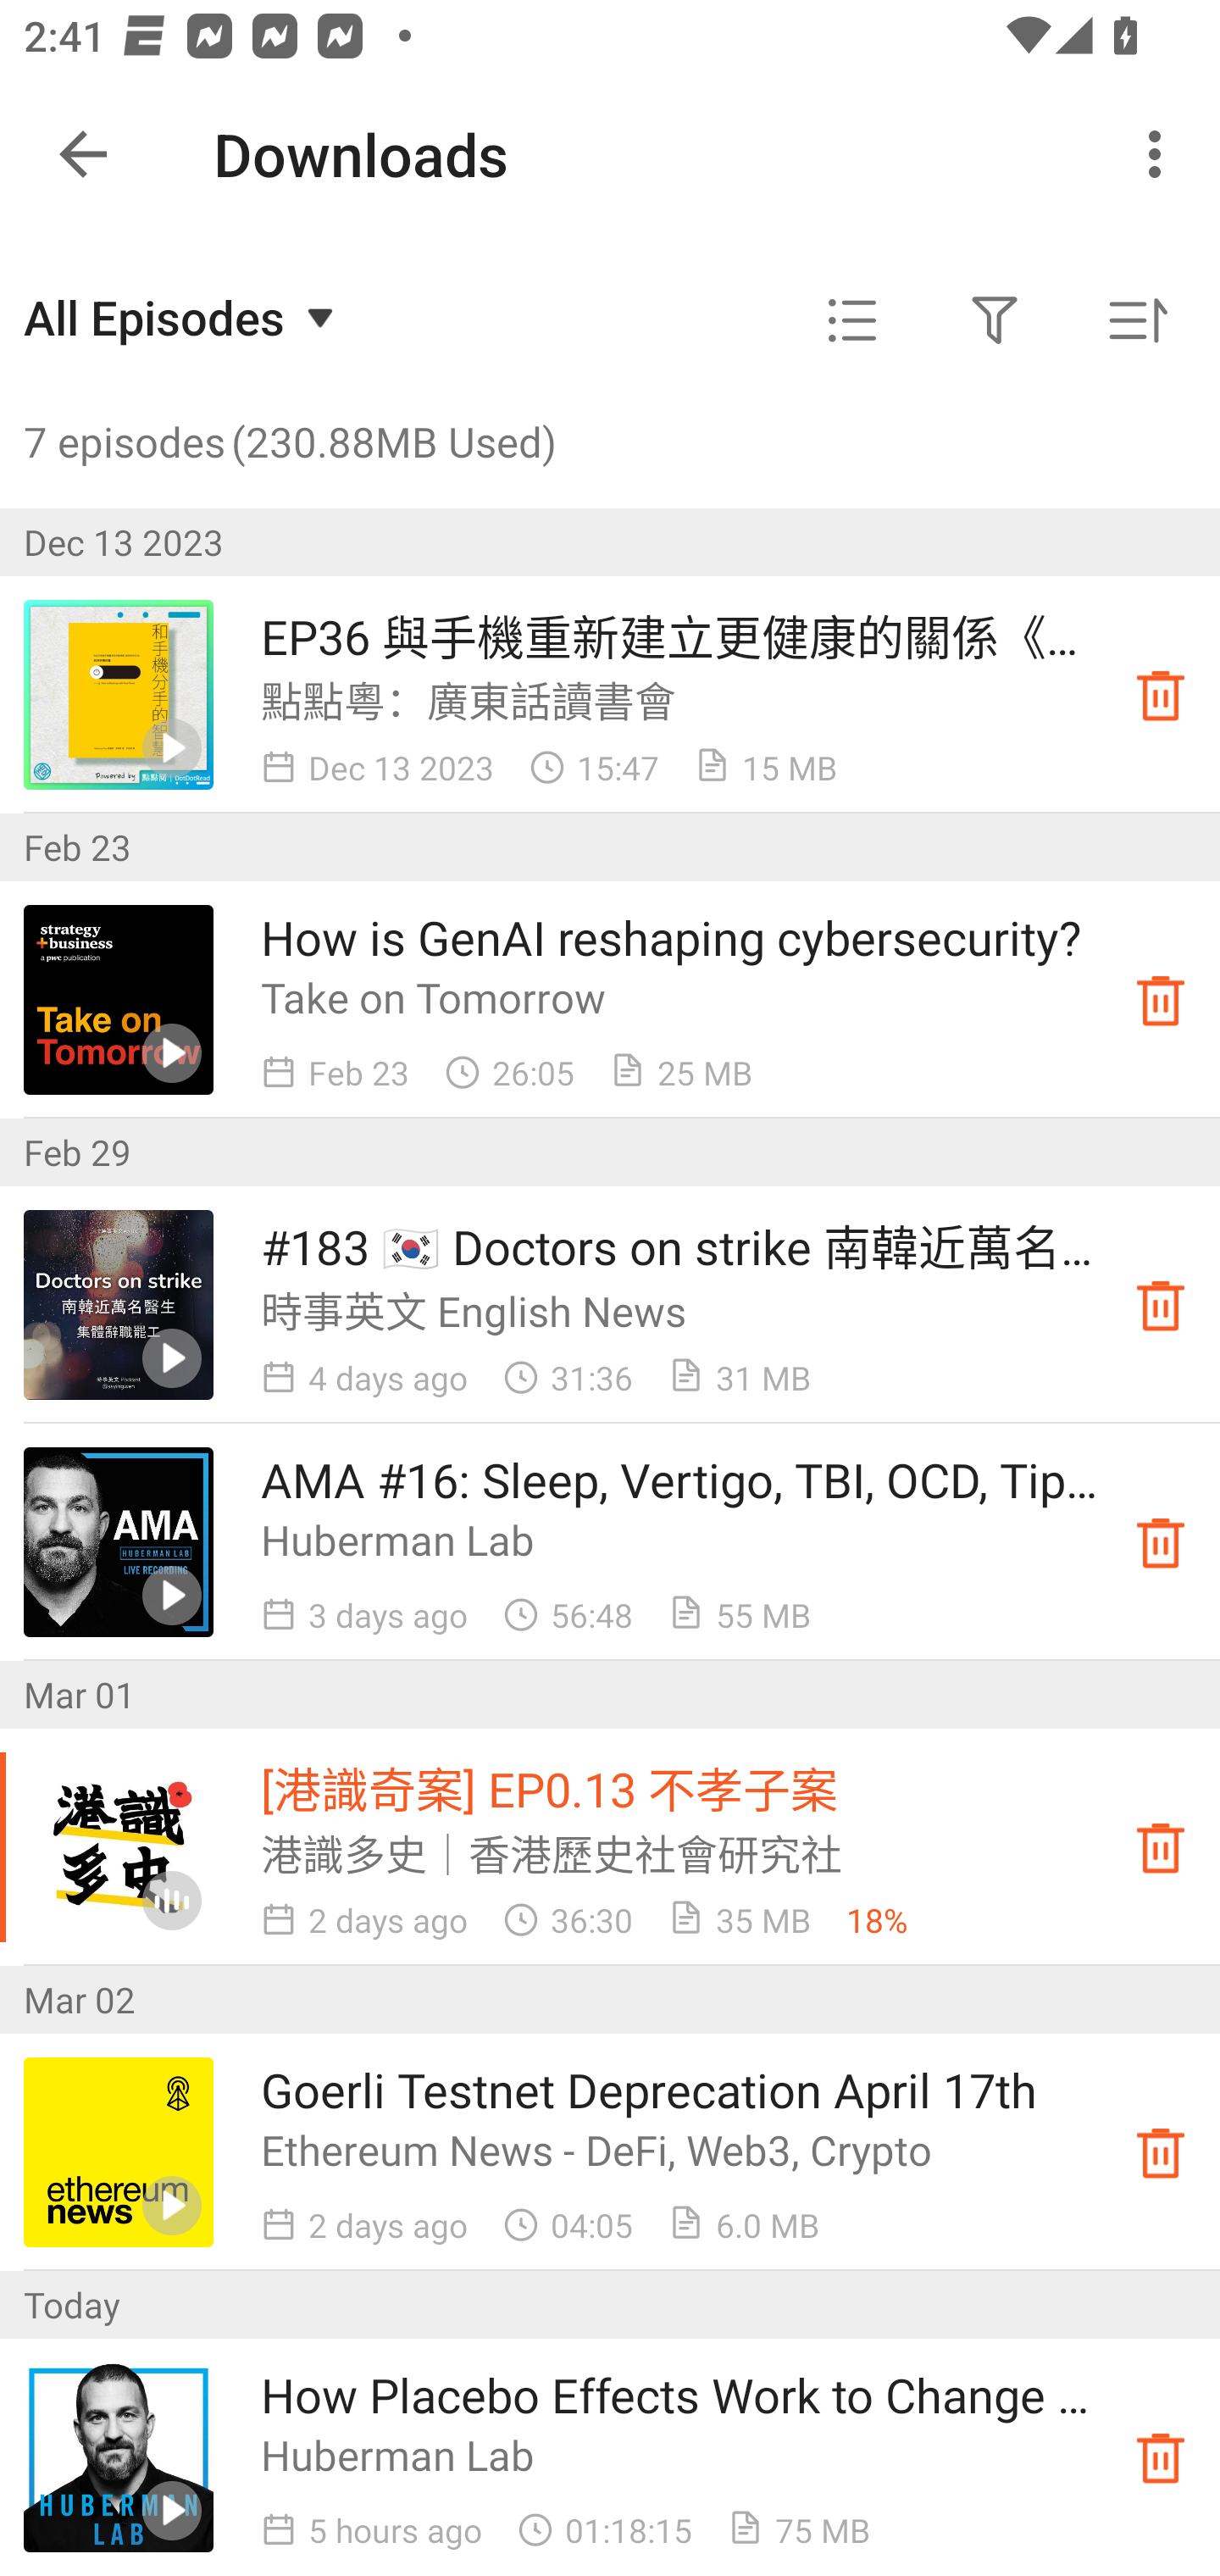  Describe the element at coordinates (852, 320) in the screenshot. I see `` at that location.